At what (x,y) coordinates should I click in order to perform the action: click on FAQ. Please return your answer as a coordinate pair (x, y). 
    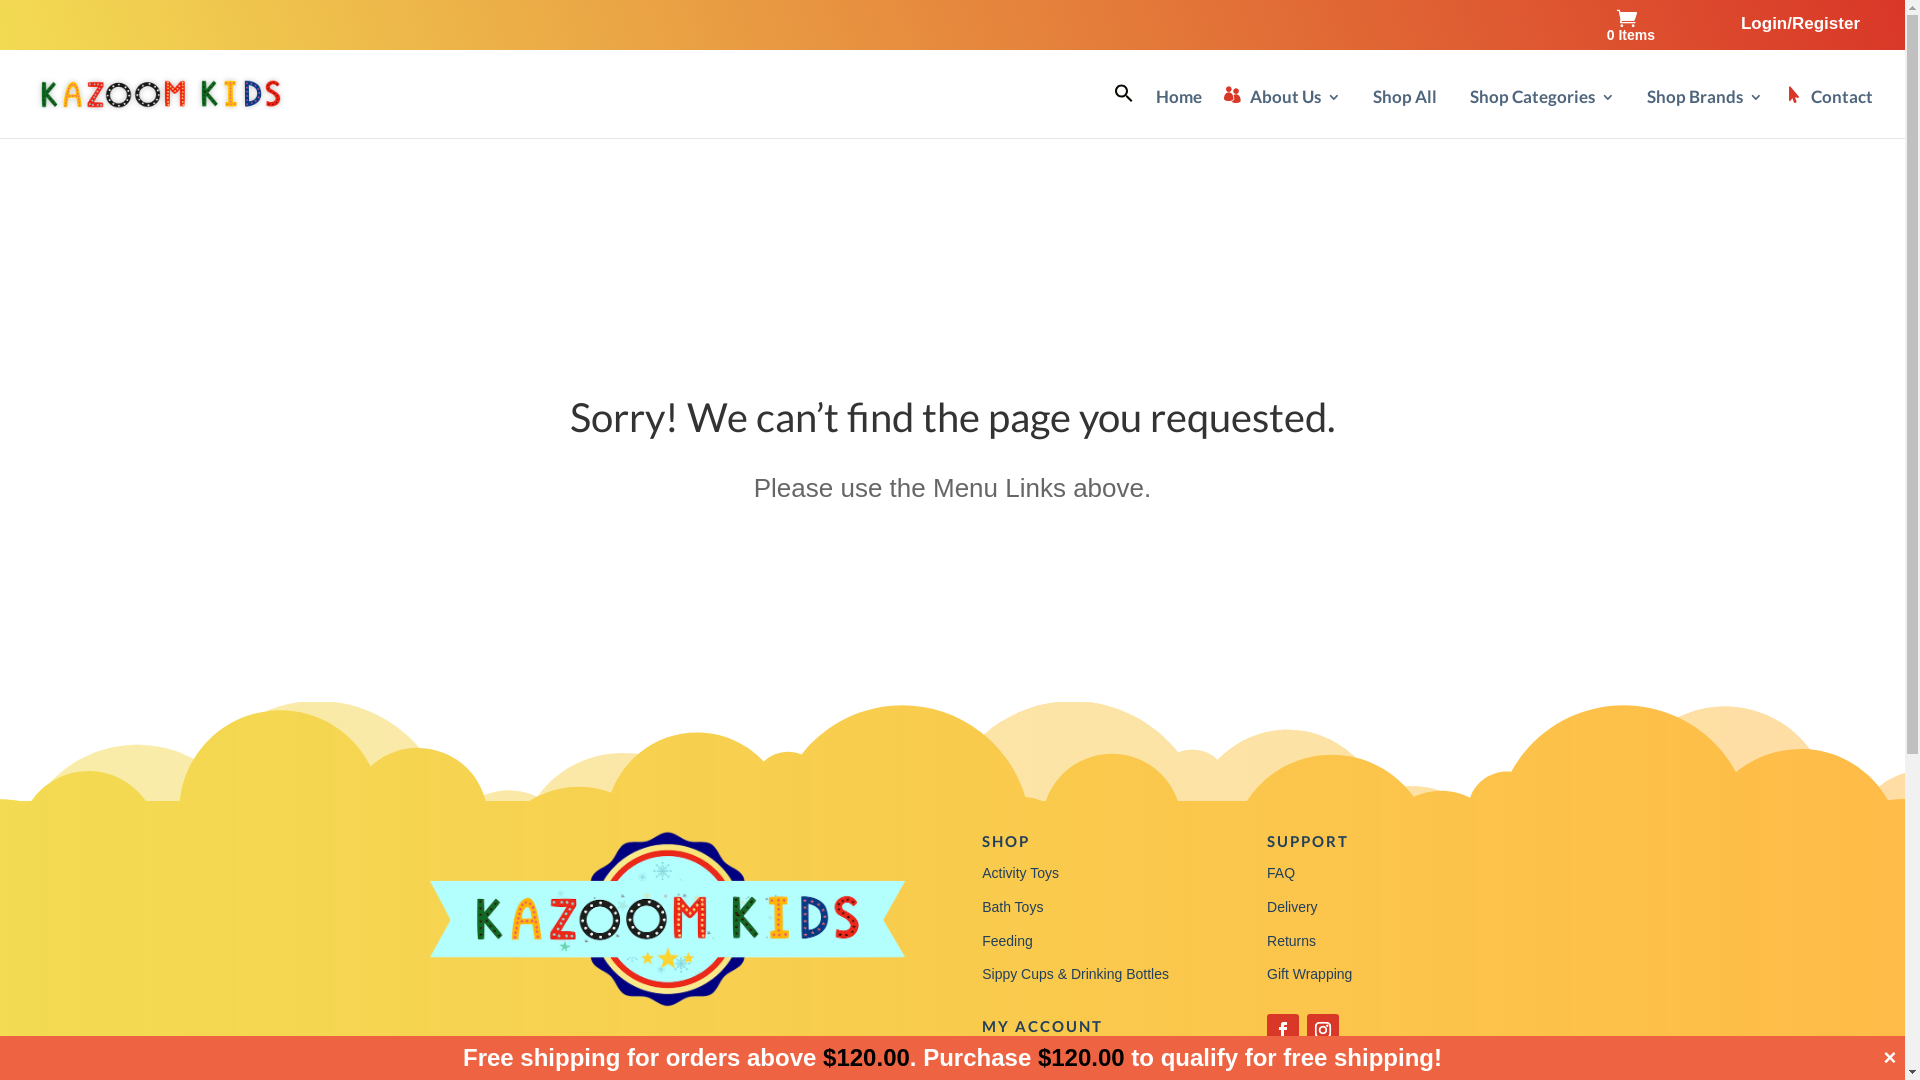
    Looking at the image, I should click on (1281, 873).